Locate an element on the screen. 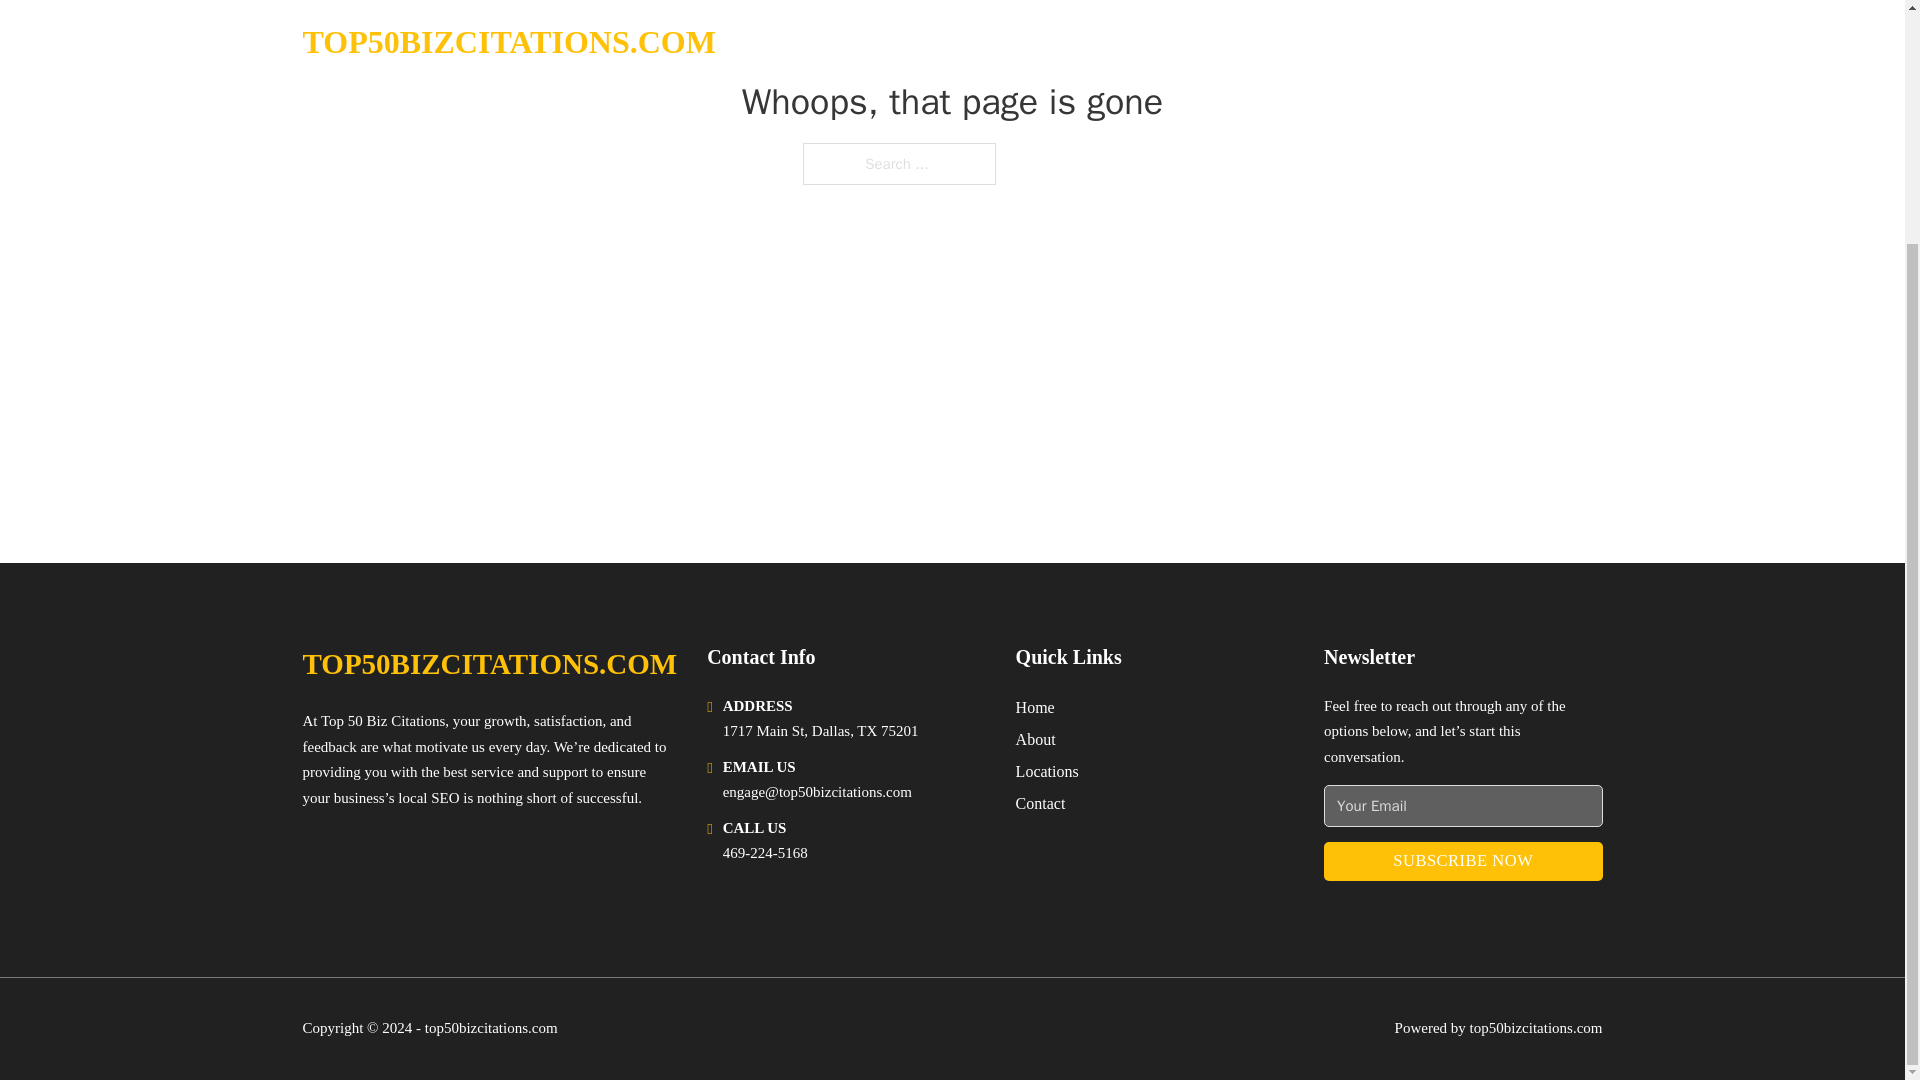  Contact is located at coordinates (1040, 802).